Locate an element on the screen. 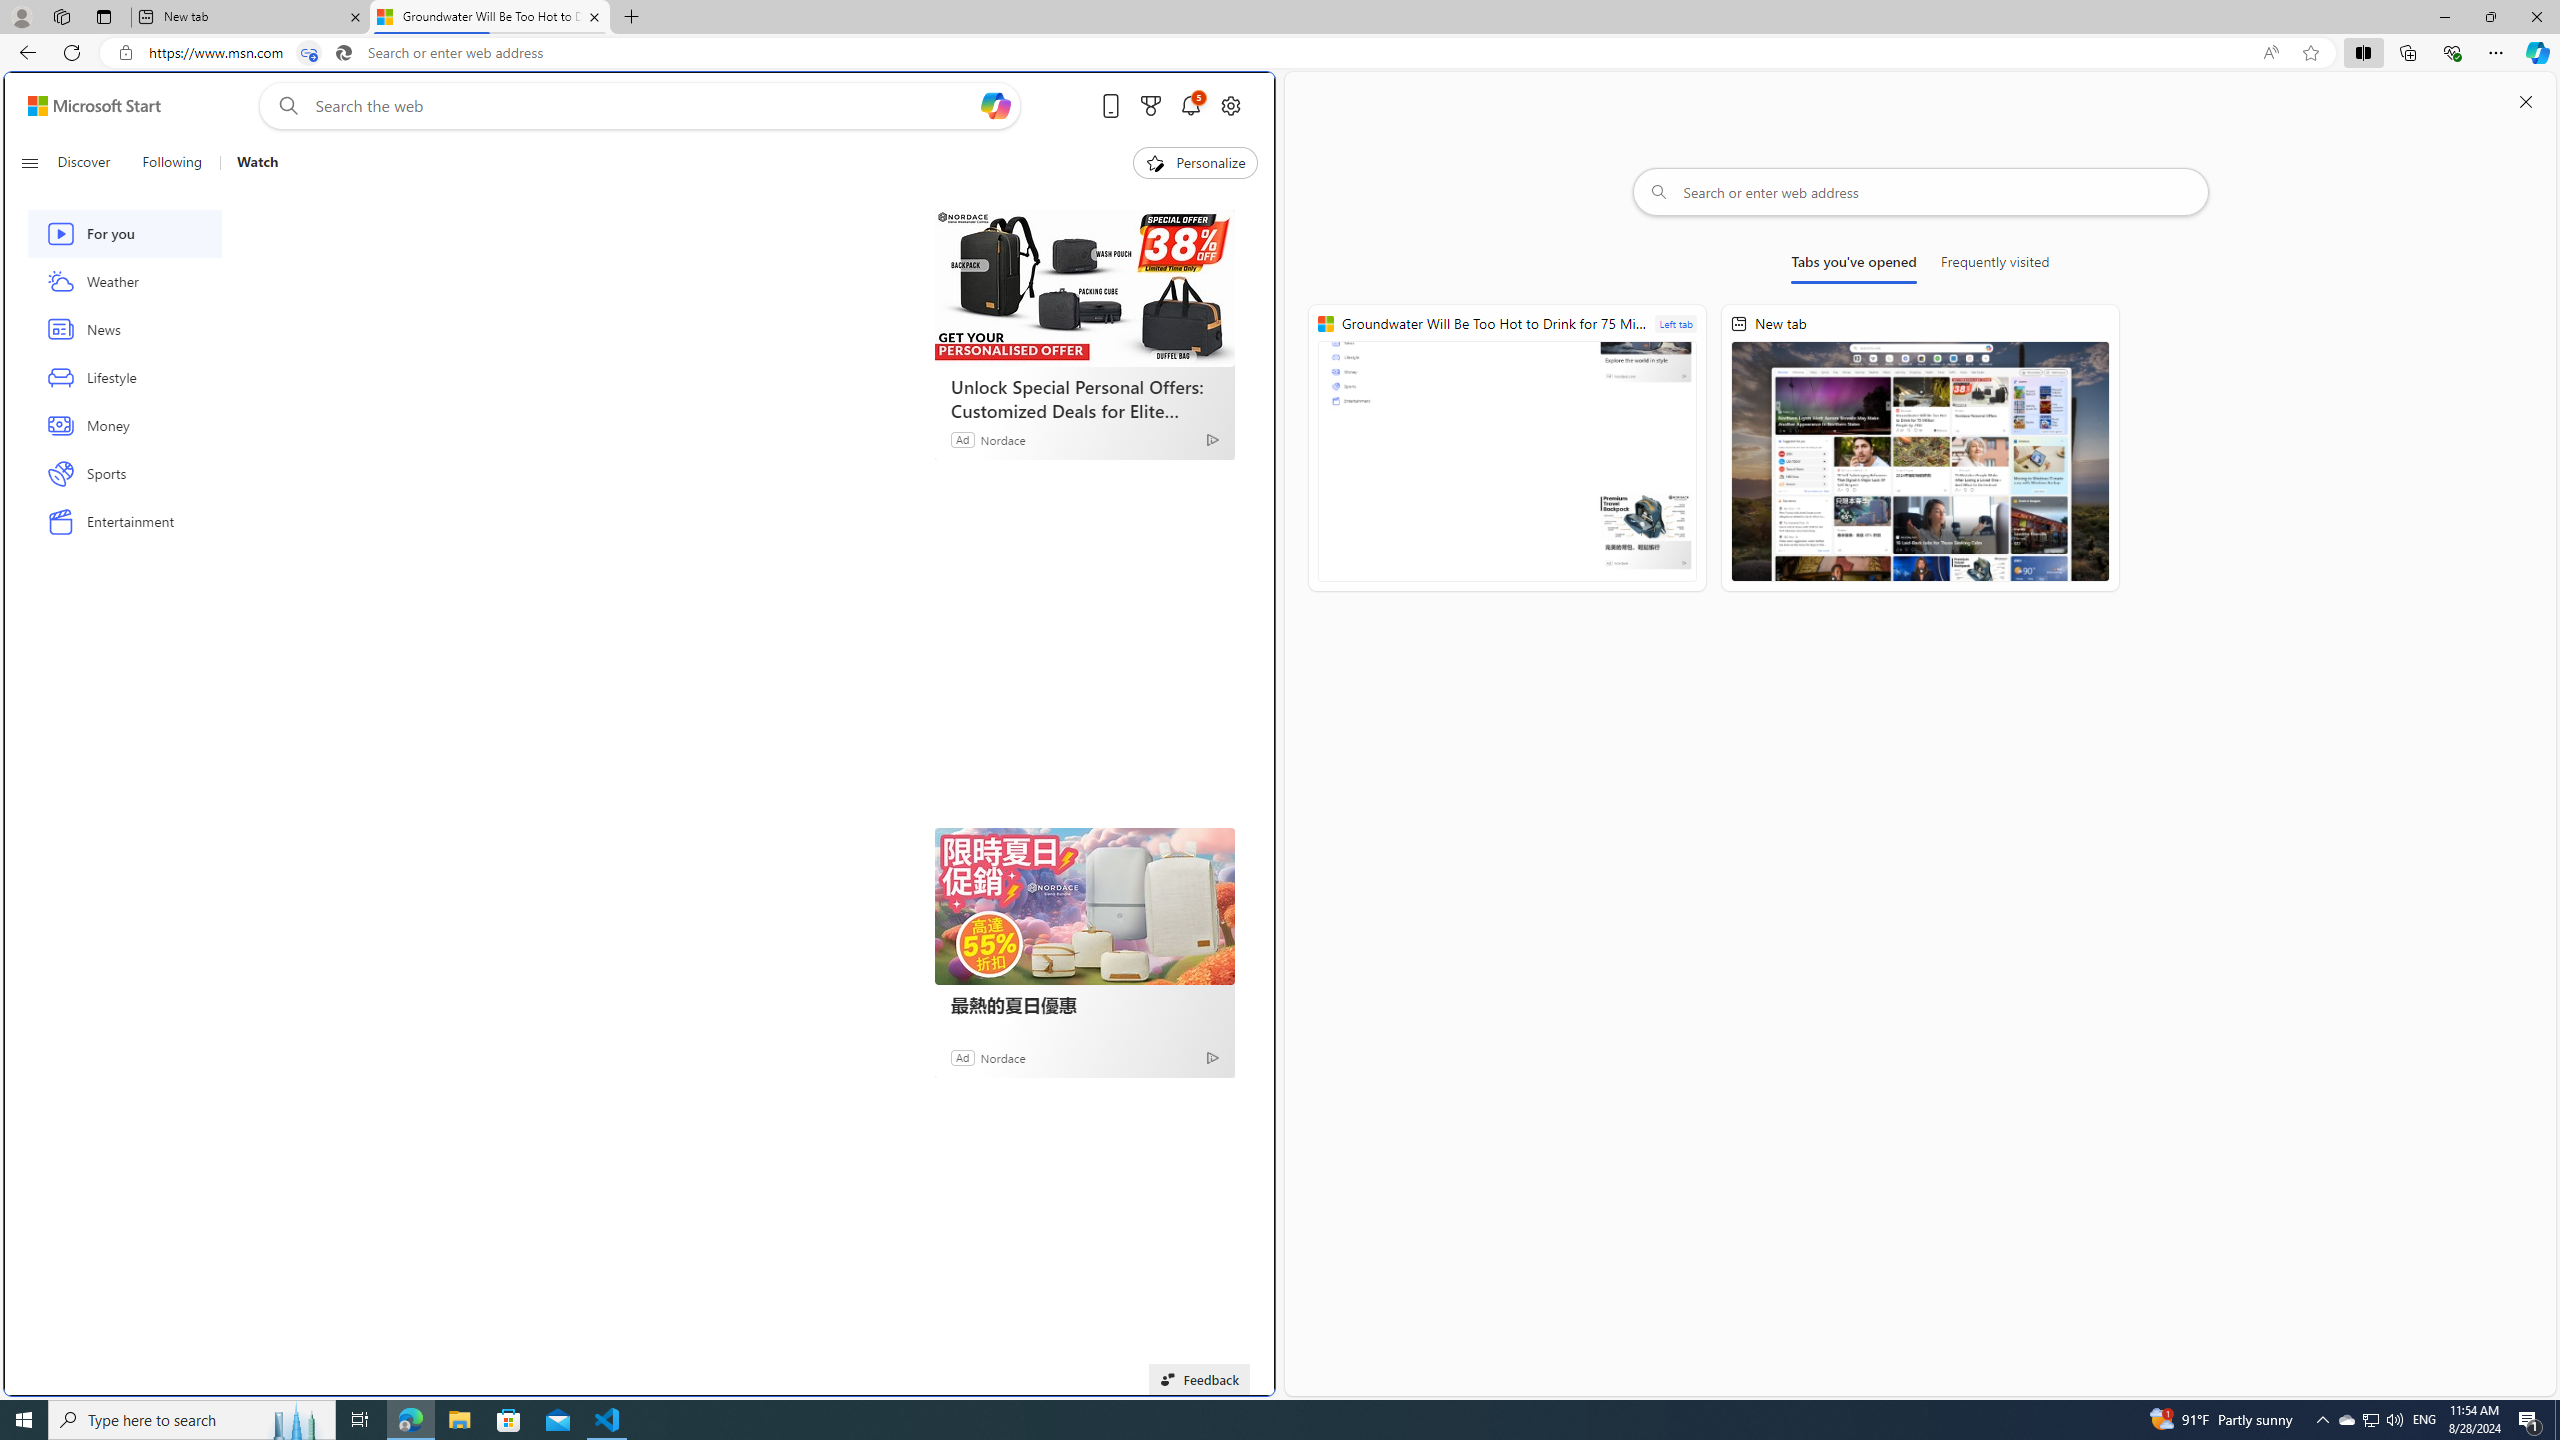 This screenshot has height=1440, width=2560. Personalize is located at coordinates (1195, 163).